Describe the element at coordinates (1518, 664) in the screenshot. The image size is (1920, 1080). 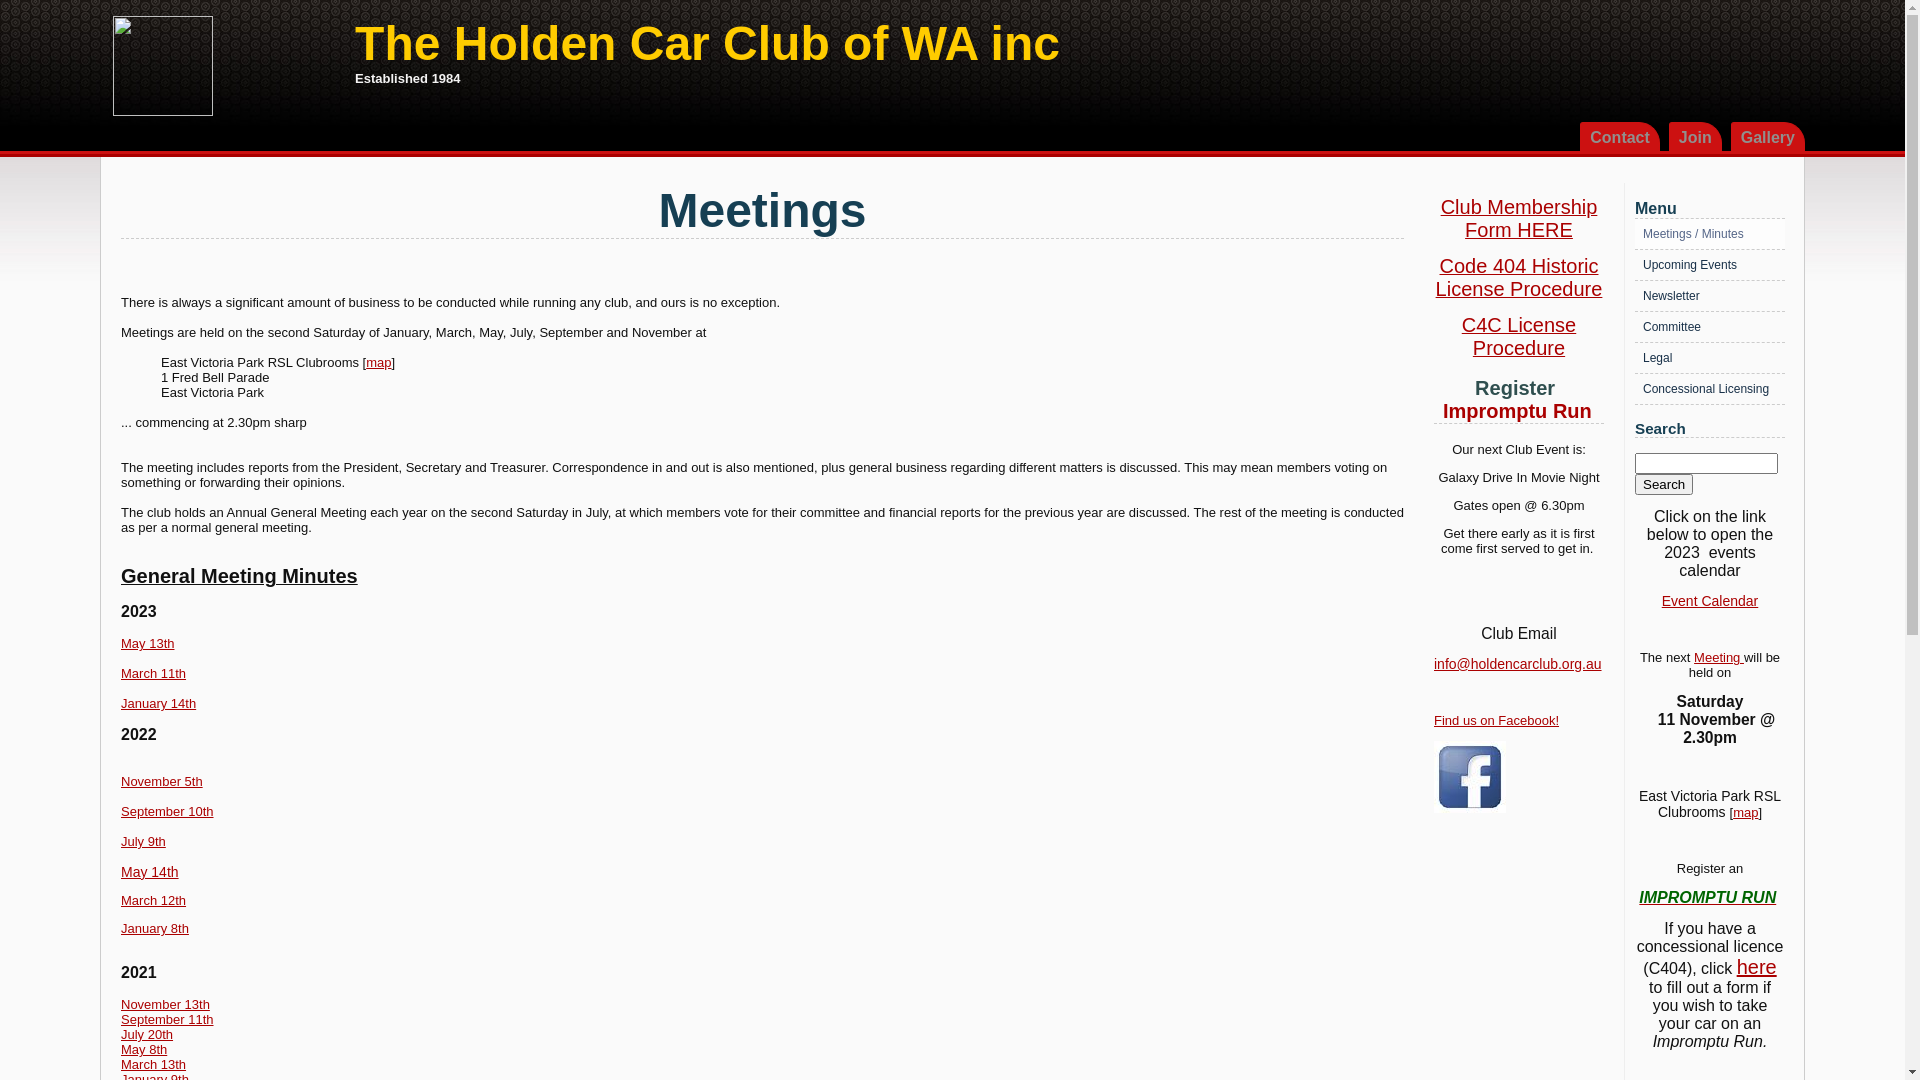
I see `info@holdencarclub.org.au` at that location.